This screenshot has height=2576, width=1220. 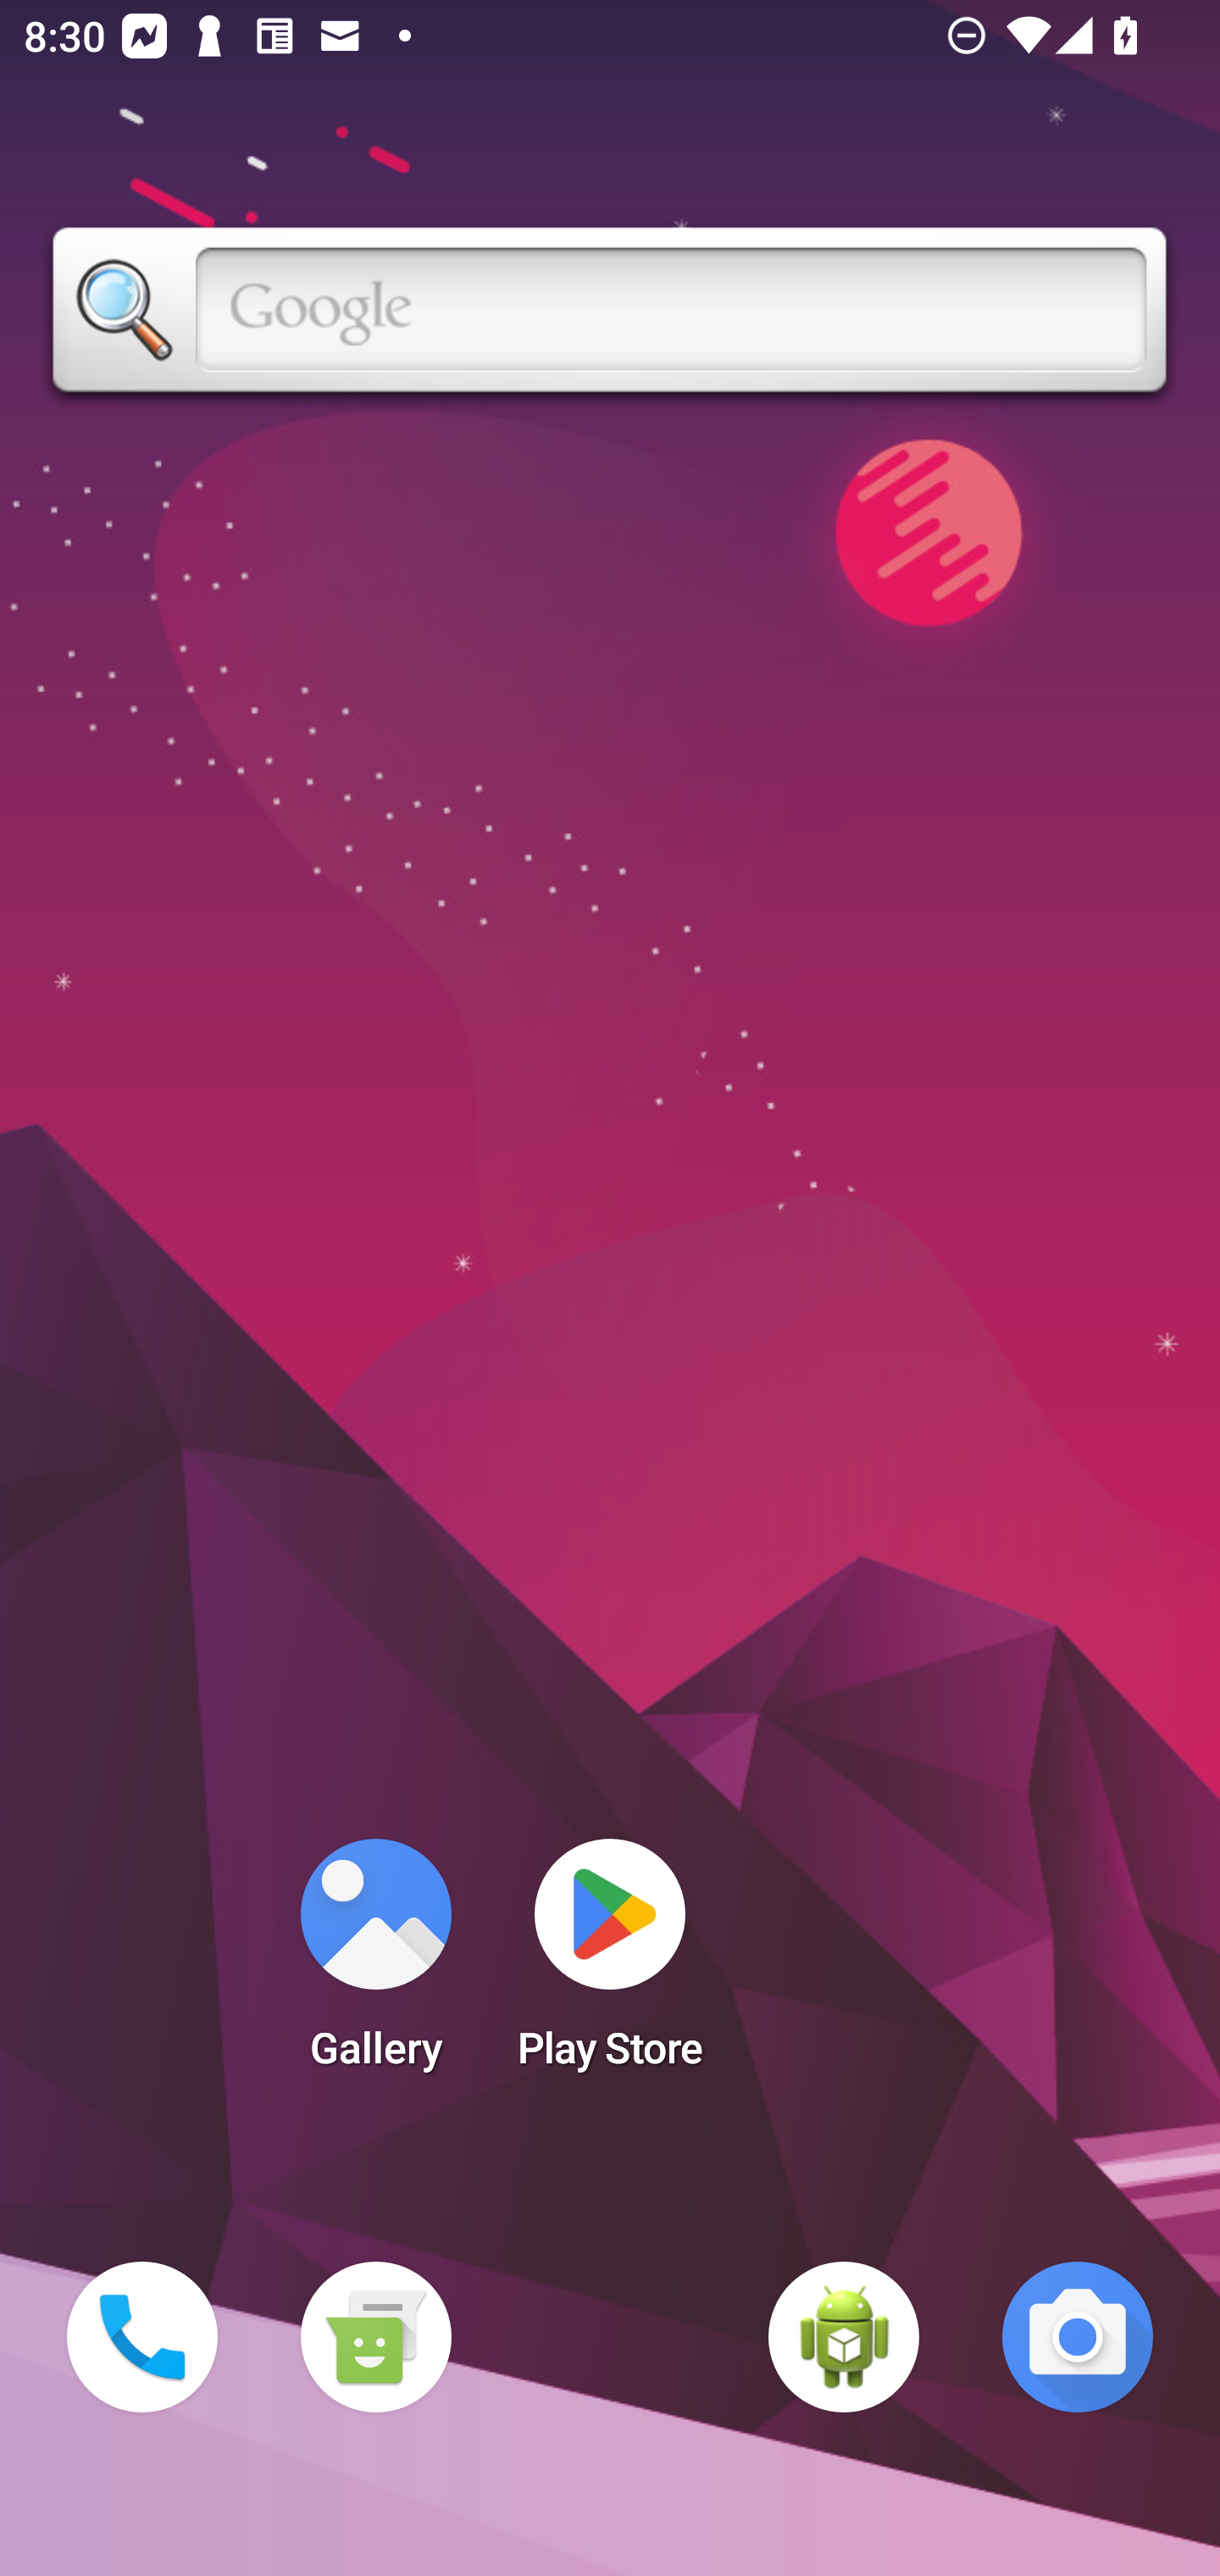 What do you see at coordinates (844, 2337) in the screenshot?
I see `WebView Browser Tester` at bounding box center [844, 2337].